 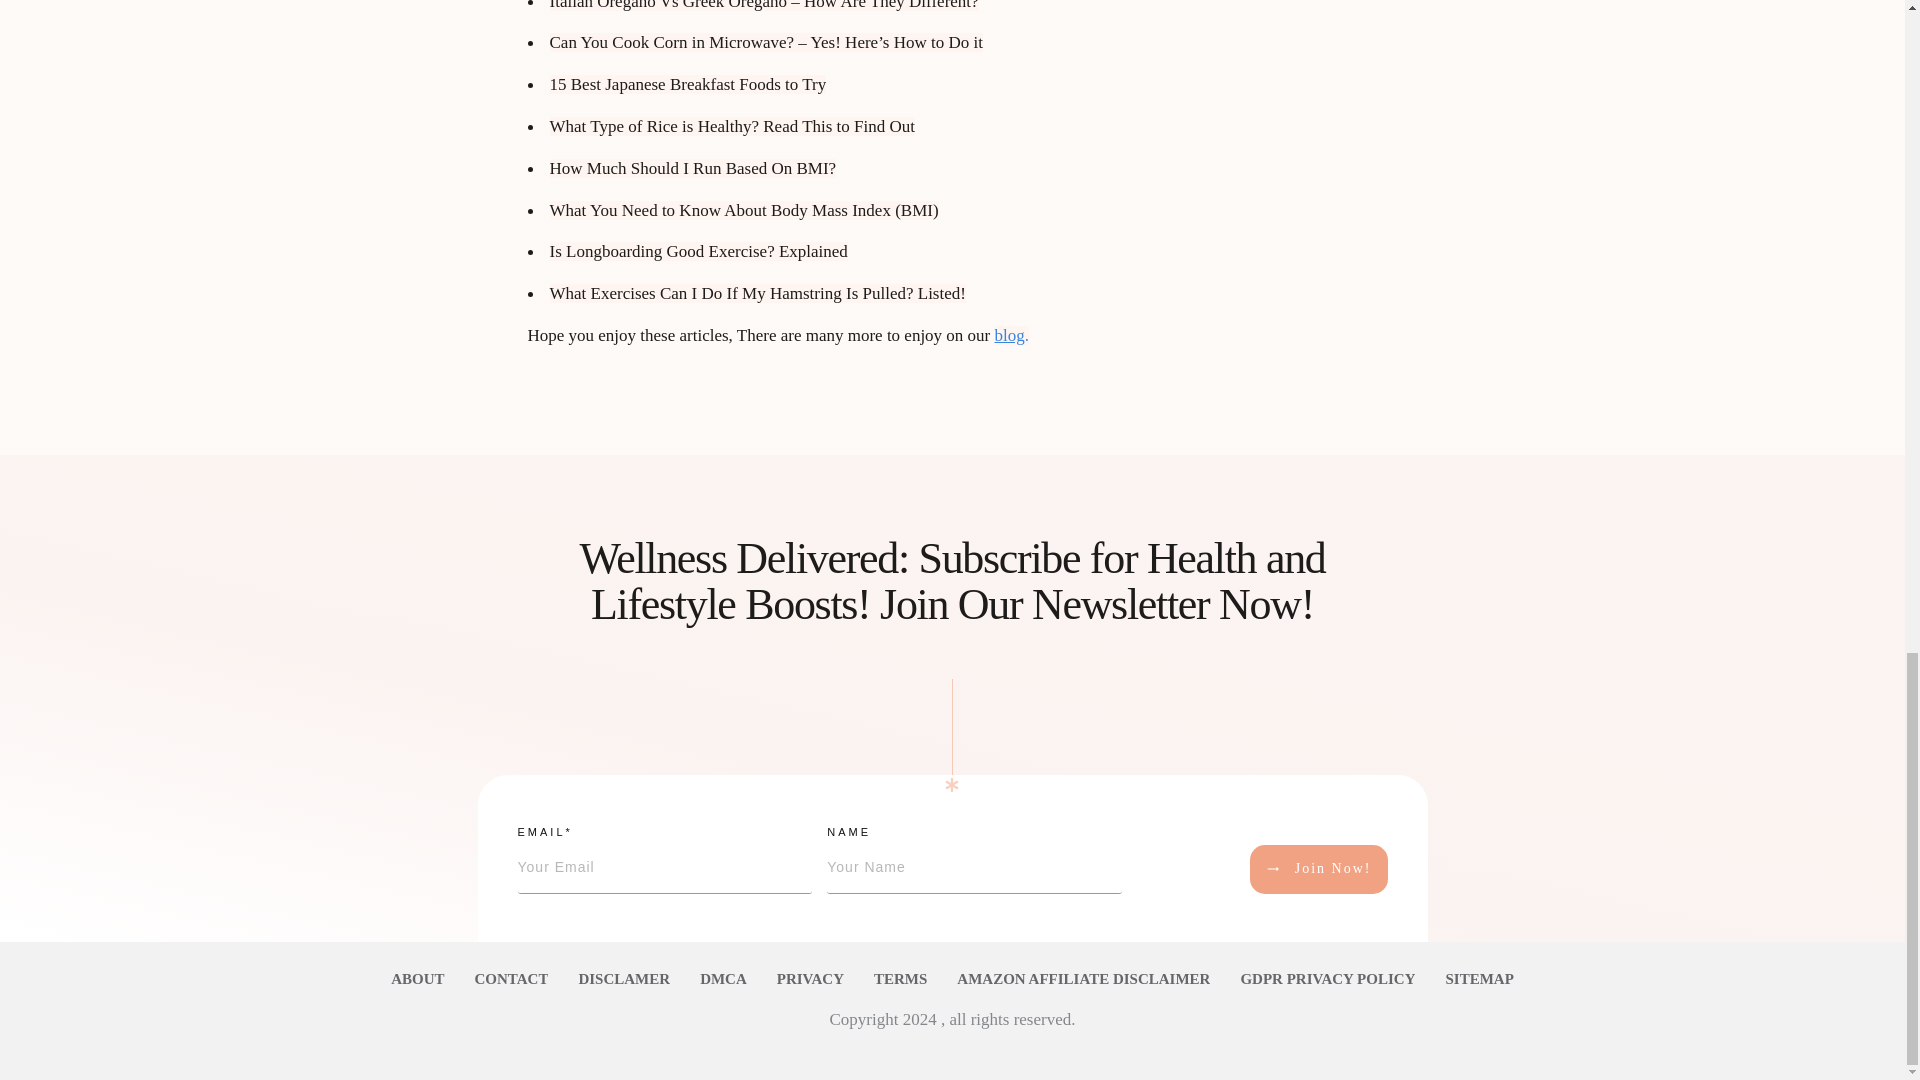 What do you see at coordinates (810, 978) in the screenshot?
I see `PRIVACY` at bounding box center [810, 978].